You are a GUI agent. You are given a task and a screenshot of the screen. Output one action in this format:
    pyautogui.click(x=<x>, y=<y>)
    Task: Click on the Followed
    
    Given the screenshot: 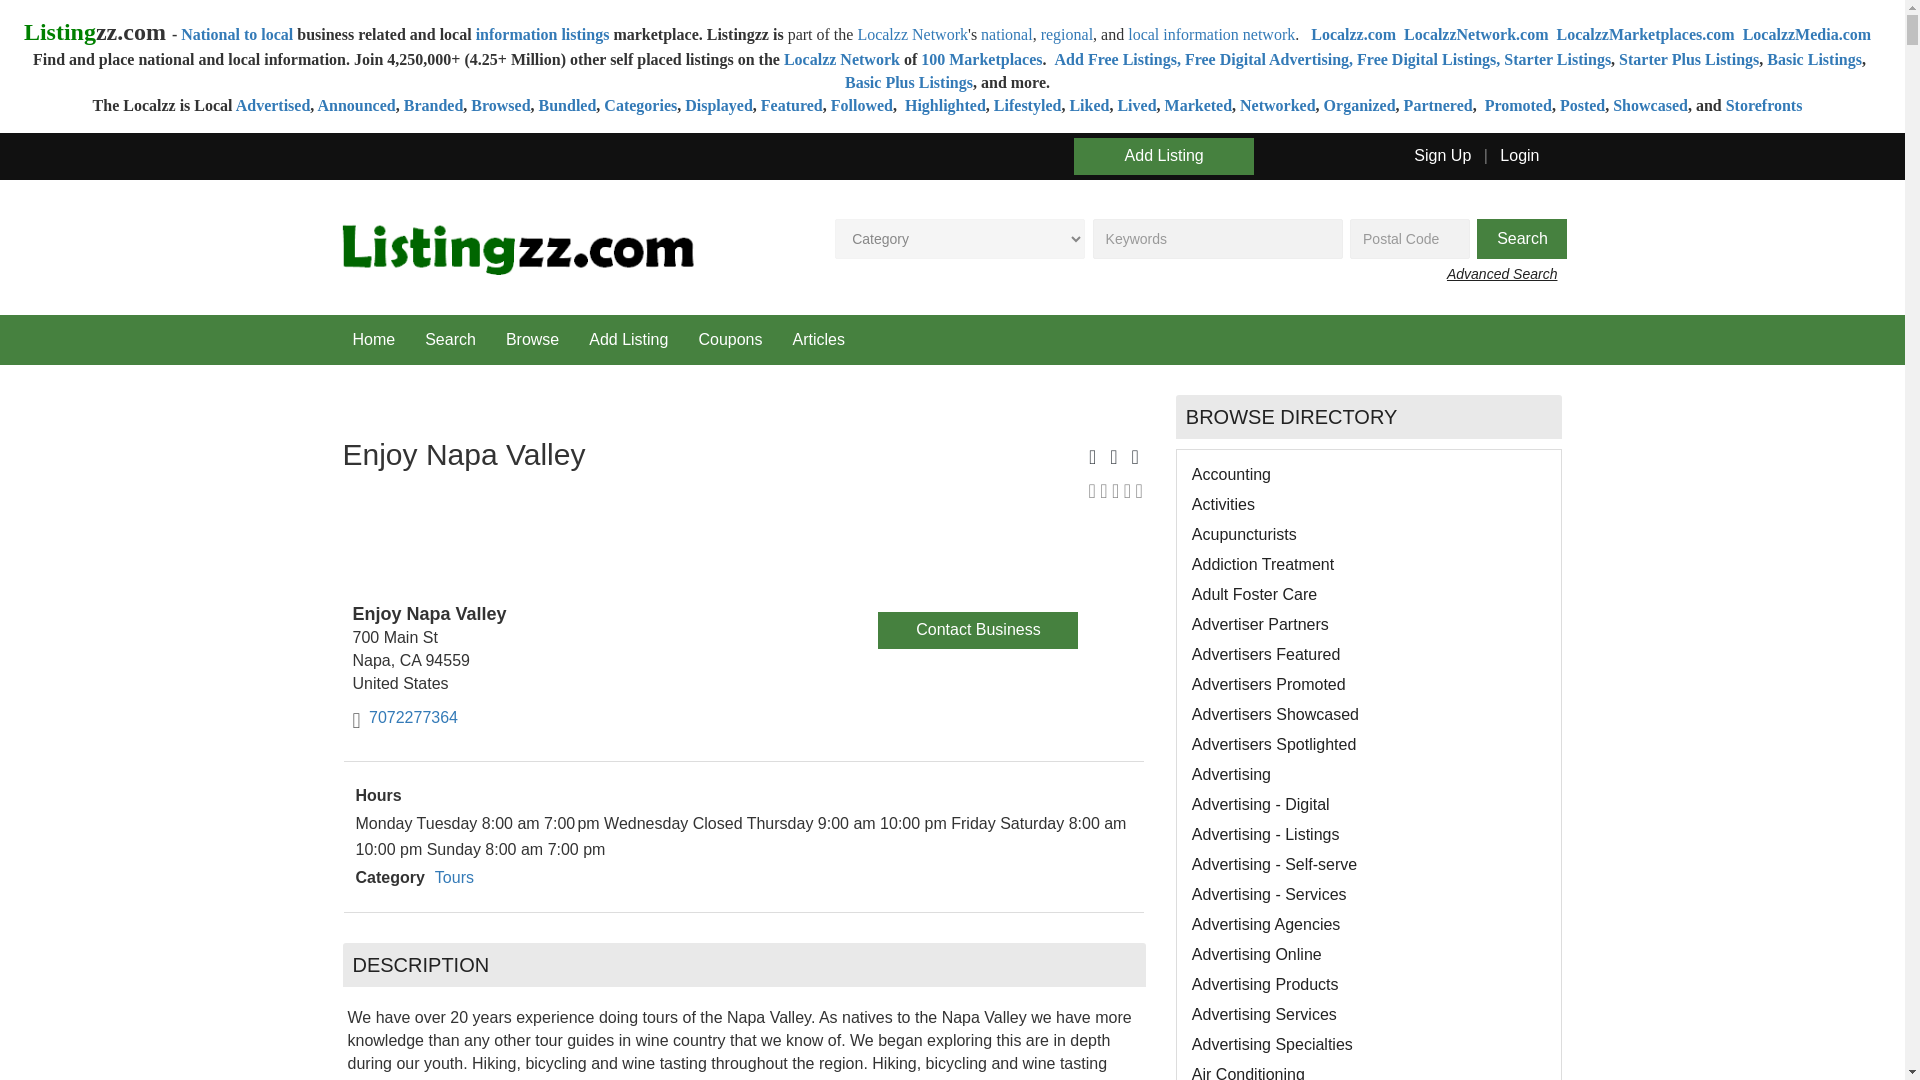 What is the action you would take?
    pyautogui.click(x=862, y=106)
    